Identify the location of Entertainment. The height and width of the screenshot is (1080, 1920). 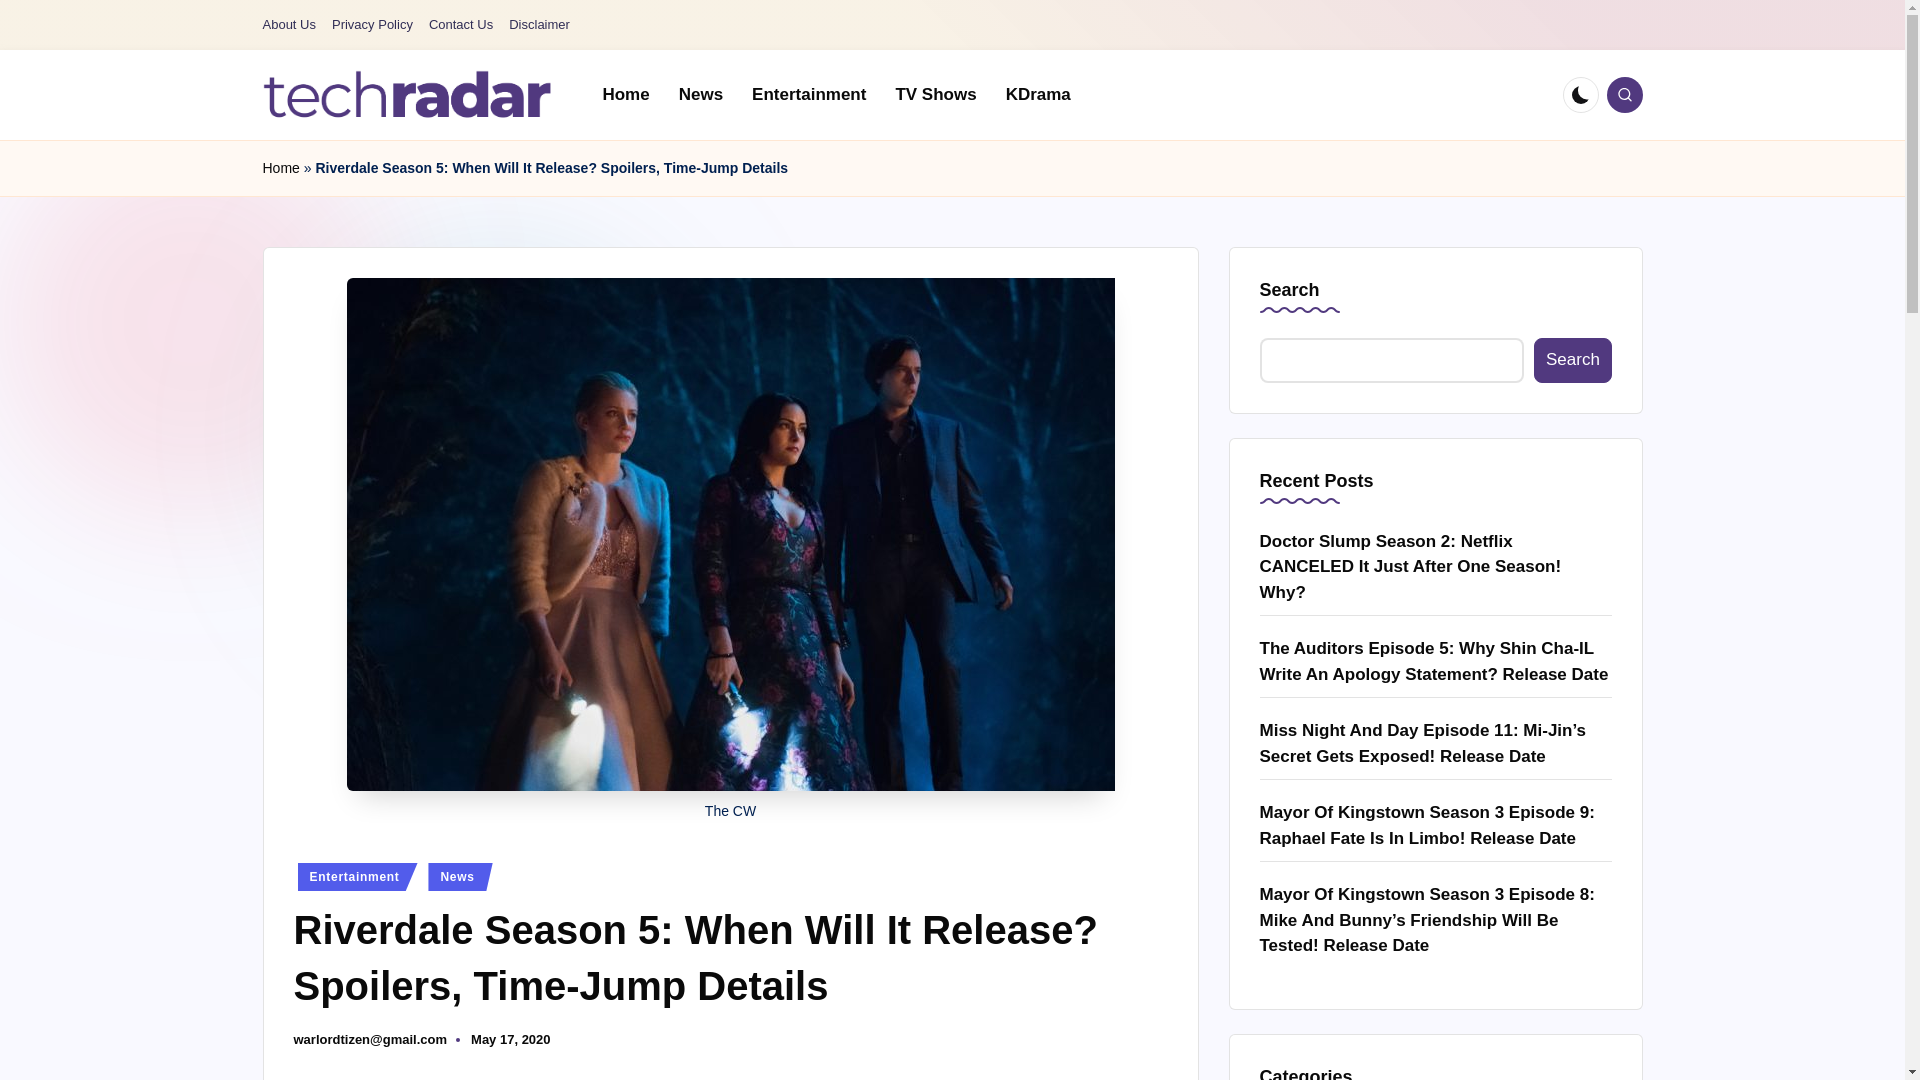
(358, 876).